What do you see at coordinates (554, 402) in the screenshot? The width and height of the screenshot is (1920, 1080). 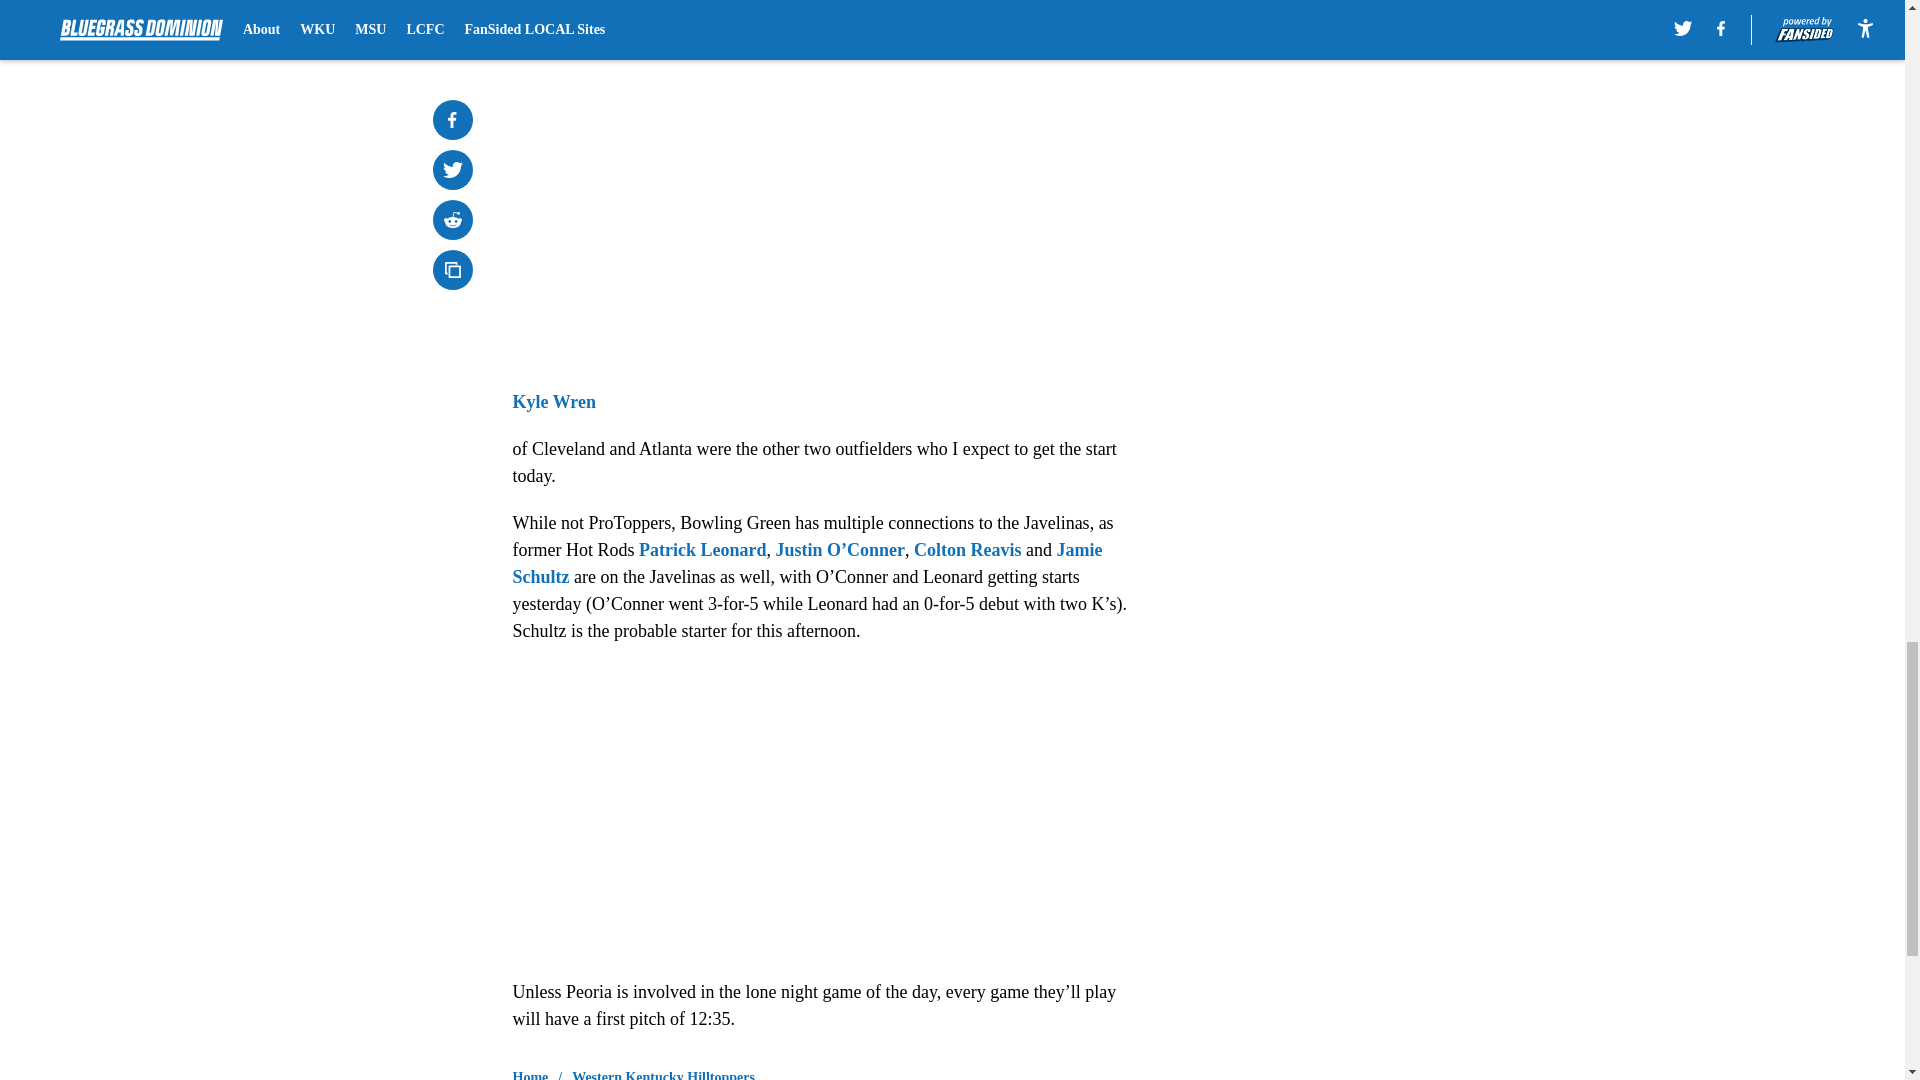 I see `Kyle Wren` at bounding box center [554, 402].